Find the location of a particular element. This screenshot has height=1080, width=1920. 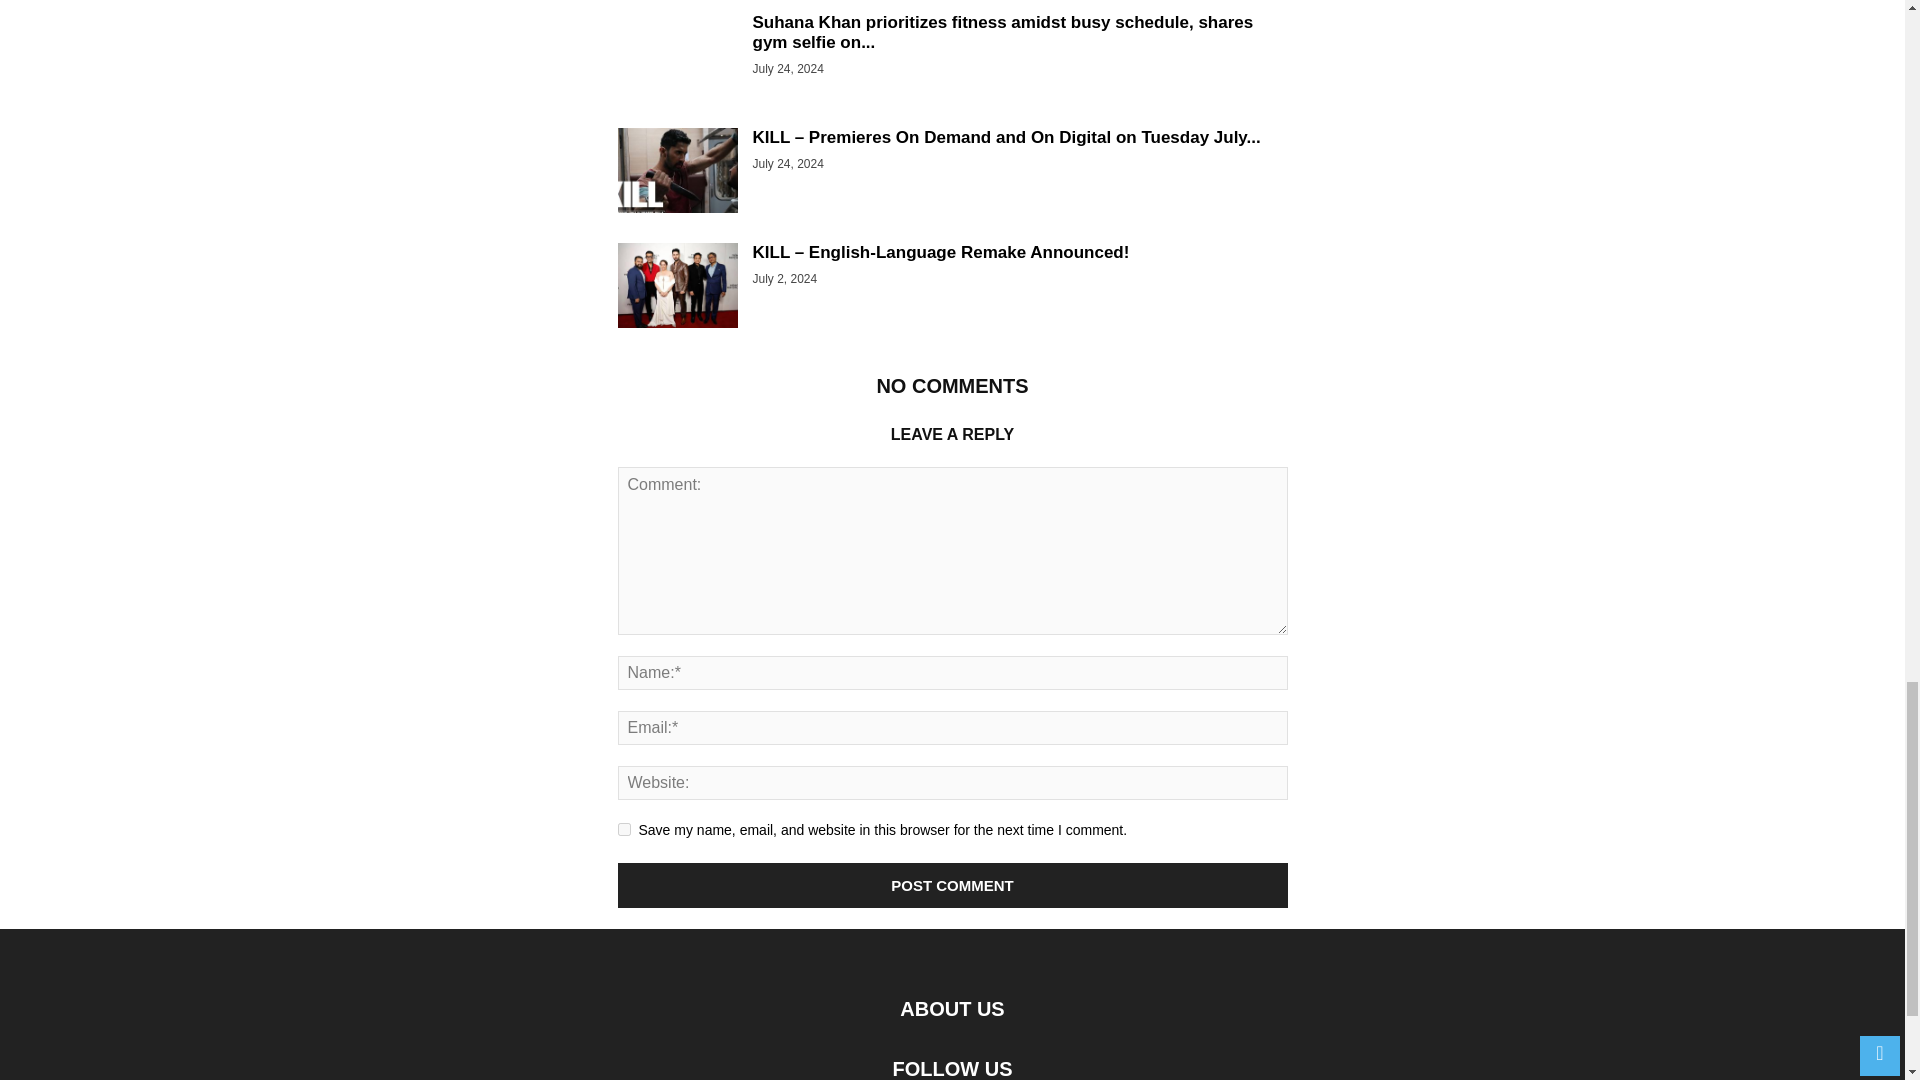

yes is located at coordinates (624, 828).